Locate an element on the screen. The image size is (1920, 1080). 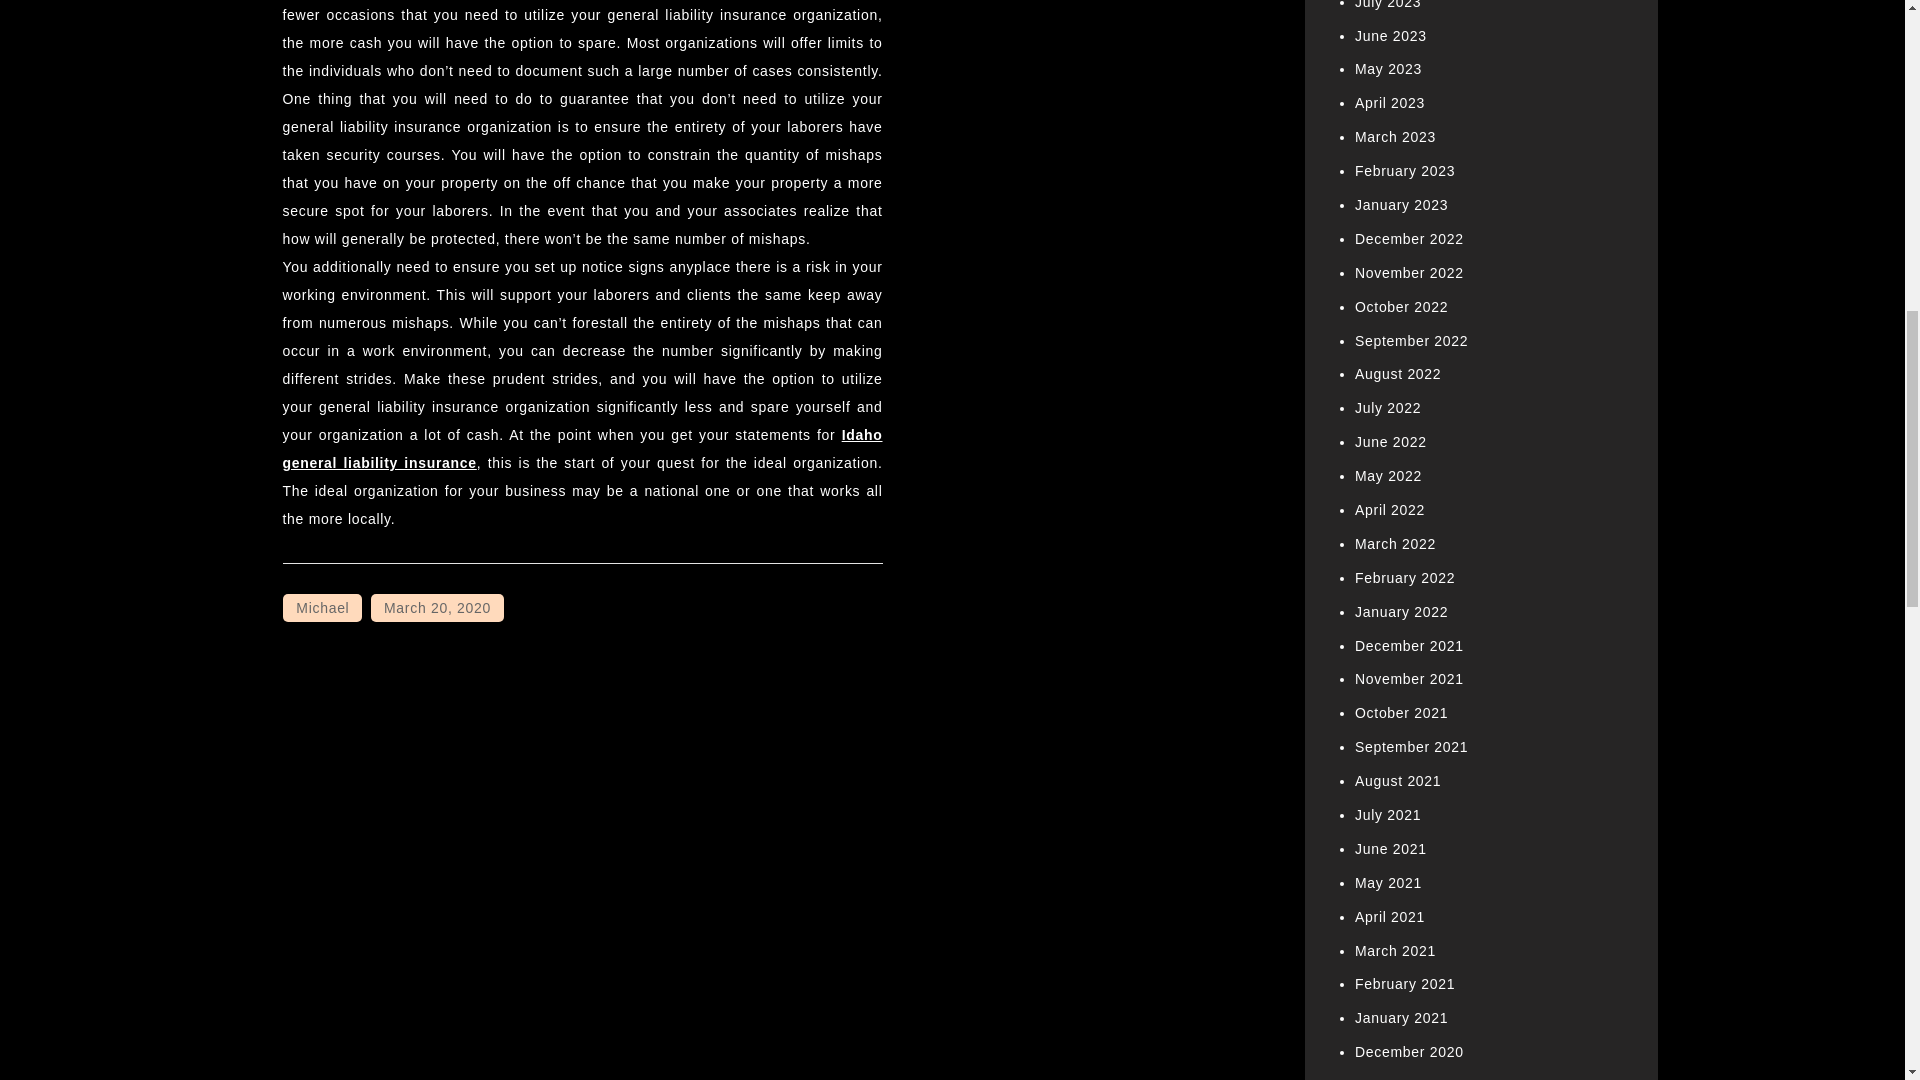
March 2023 is located at coordinates (1396, 136).